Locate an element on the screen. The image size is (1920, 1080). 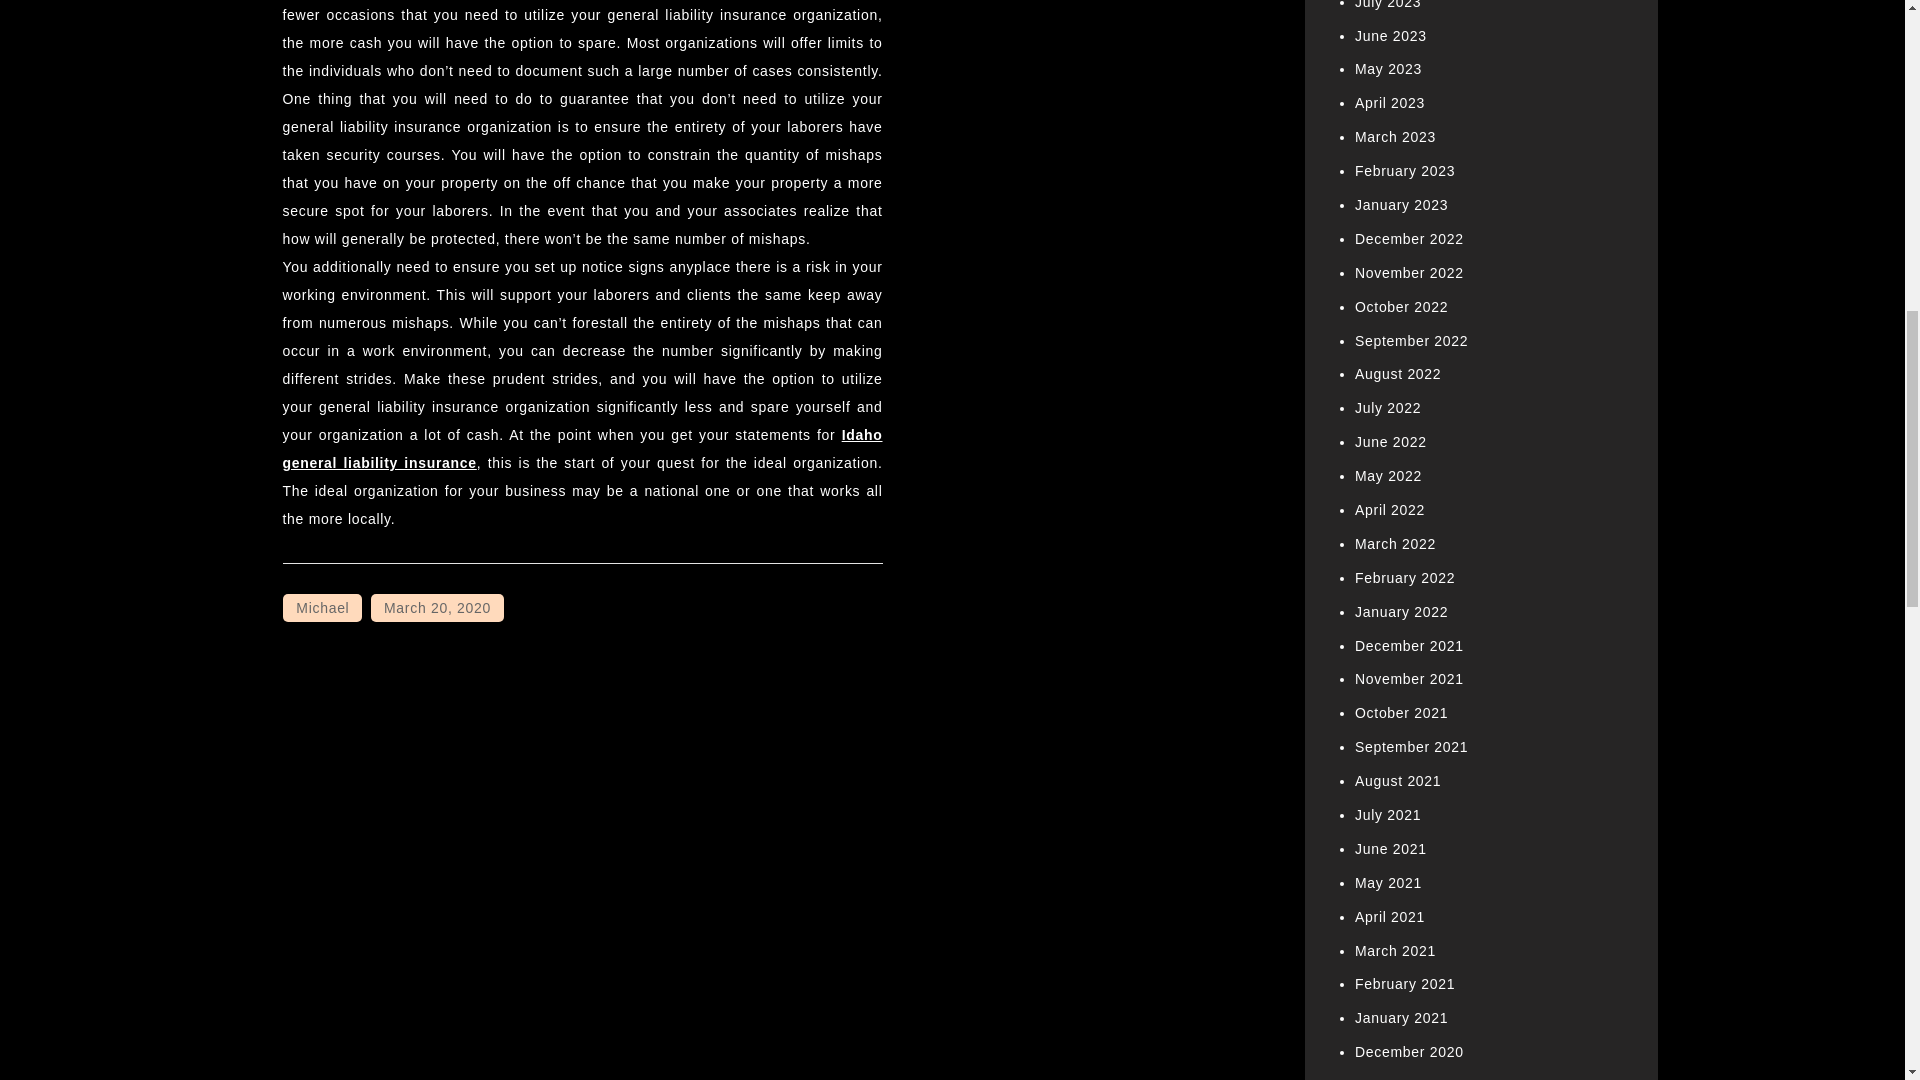
March 2023 is located at coordinates (1396, 136).